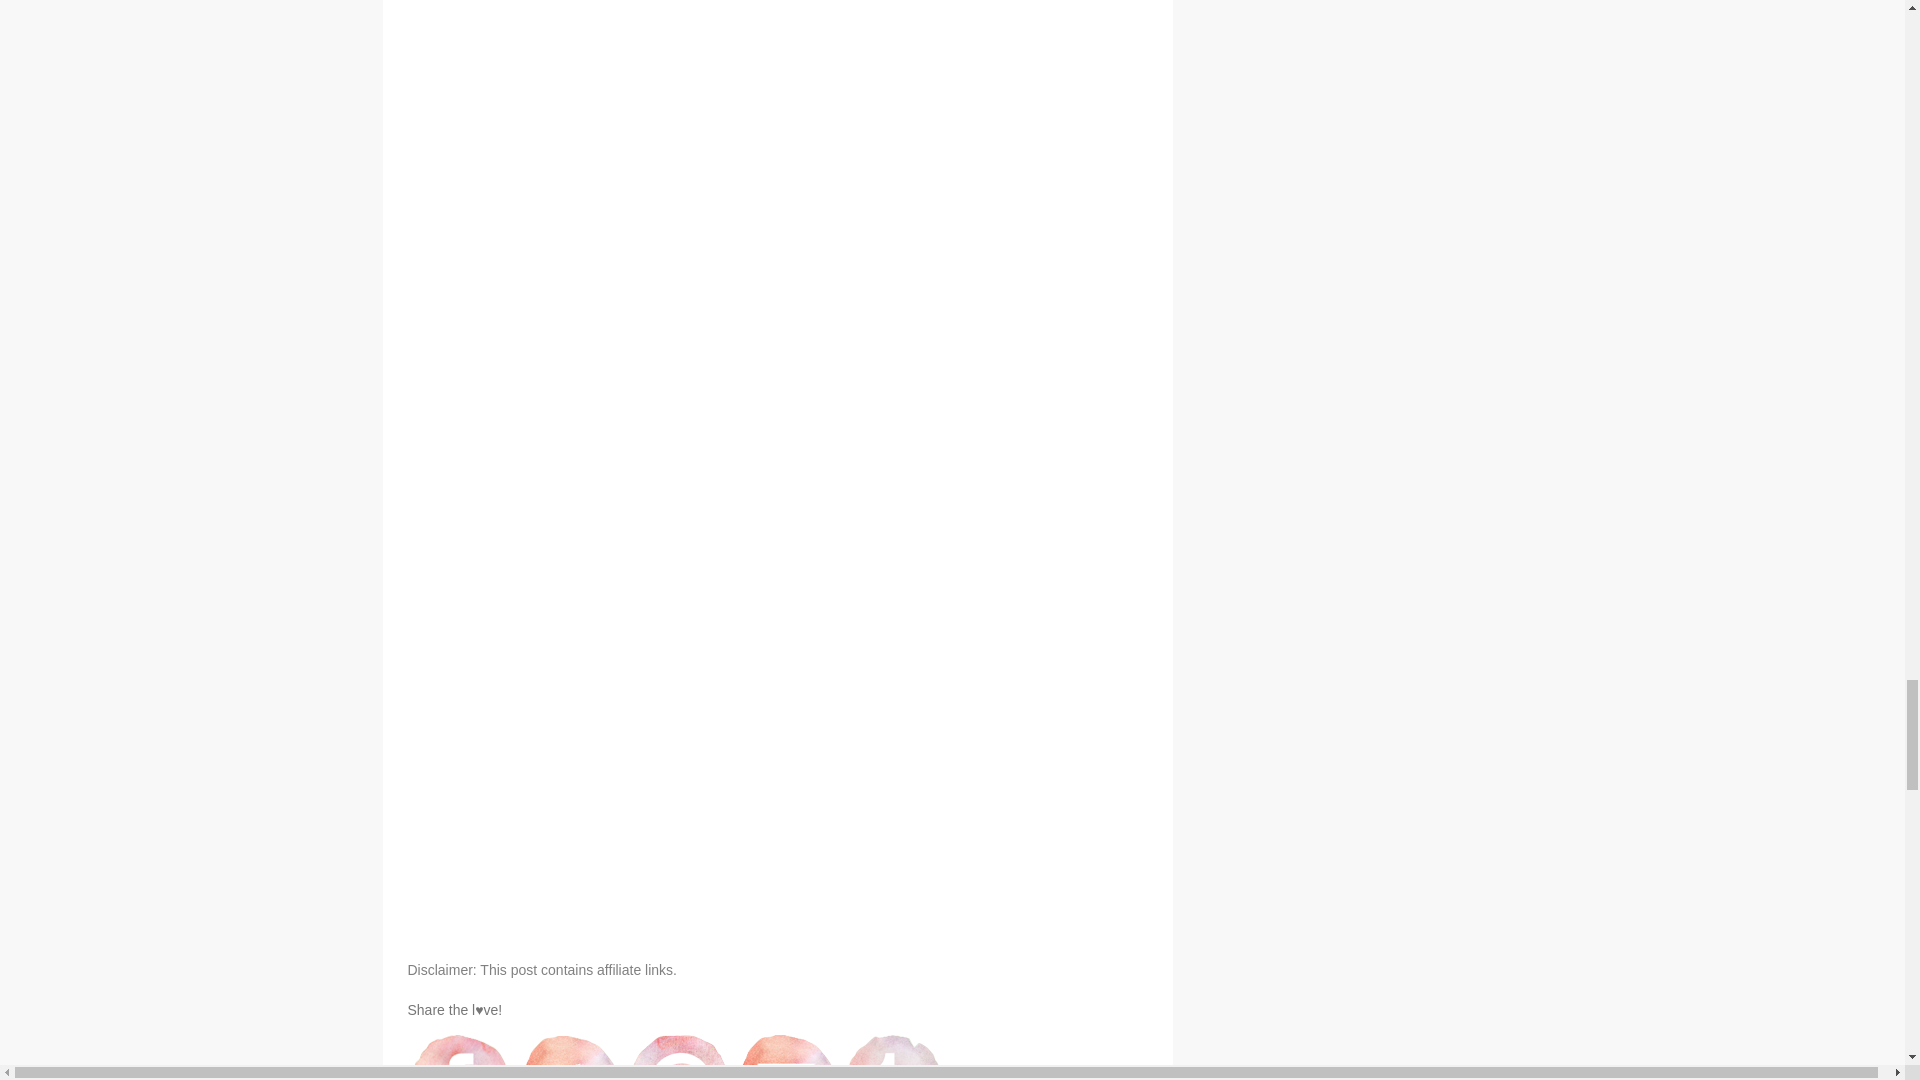 This screenshot has width=1920, height=1080. Describe the element at coordinates (894, 1056) in the screenshot. I see `Tumblr` at that location.